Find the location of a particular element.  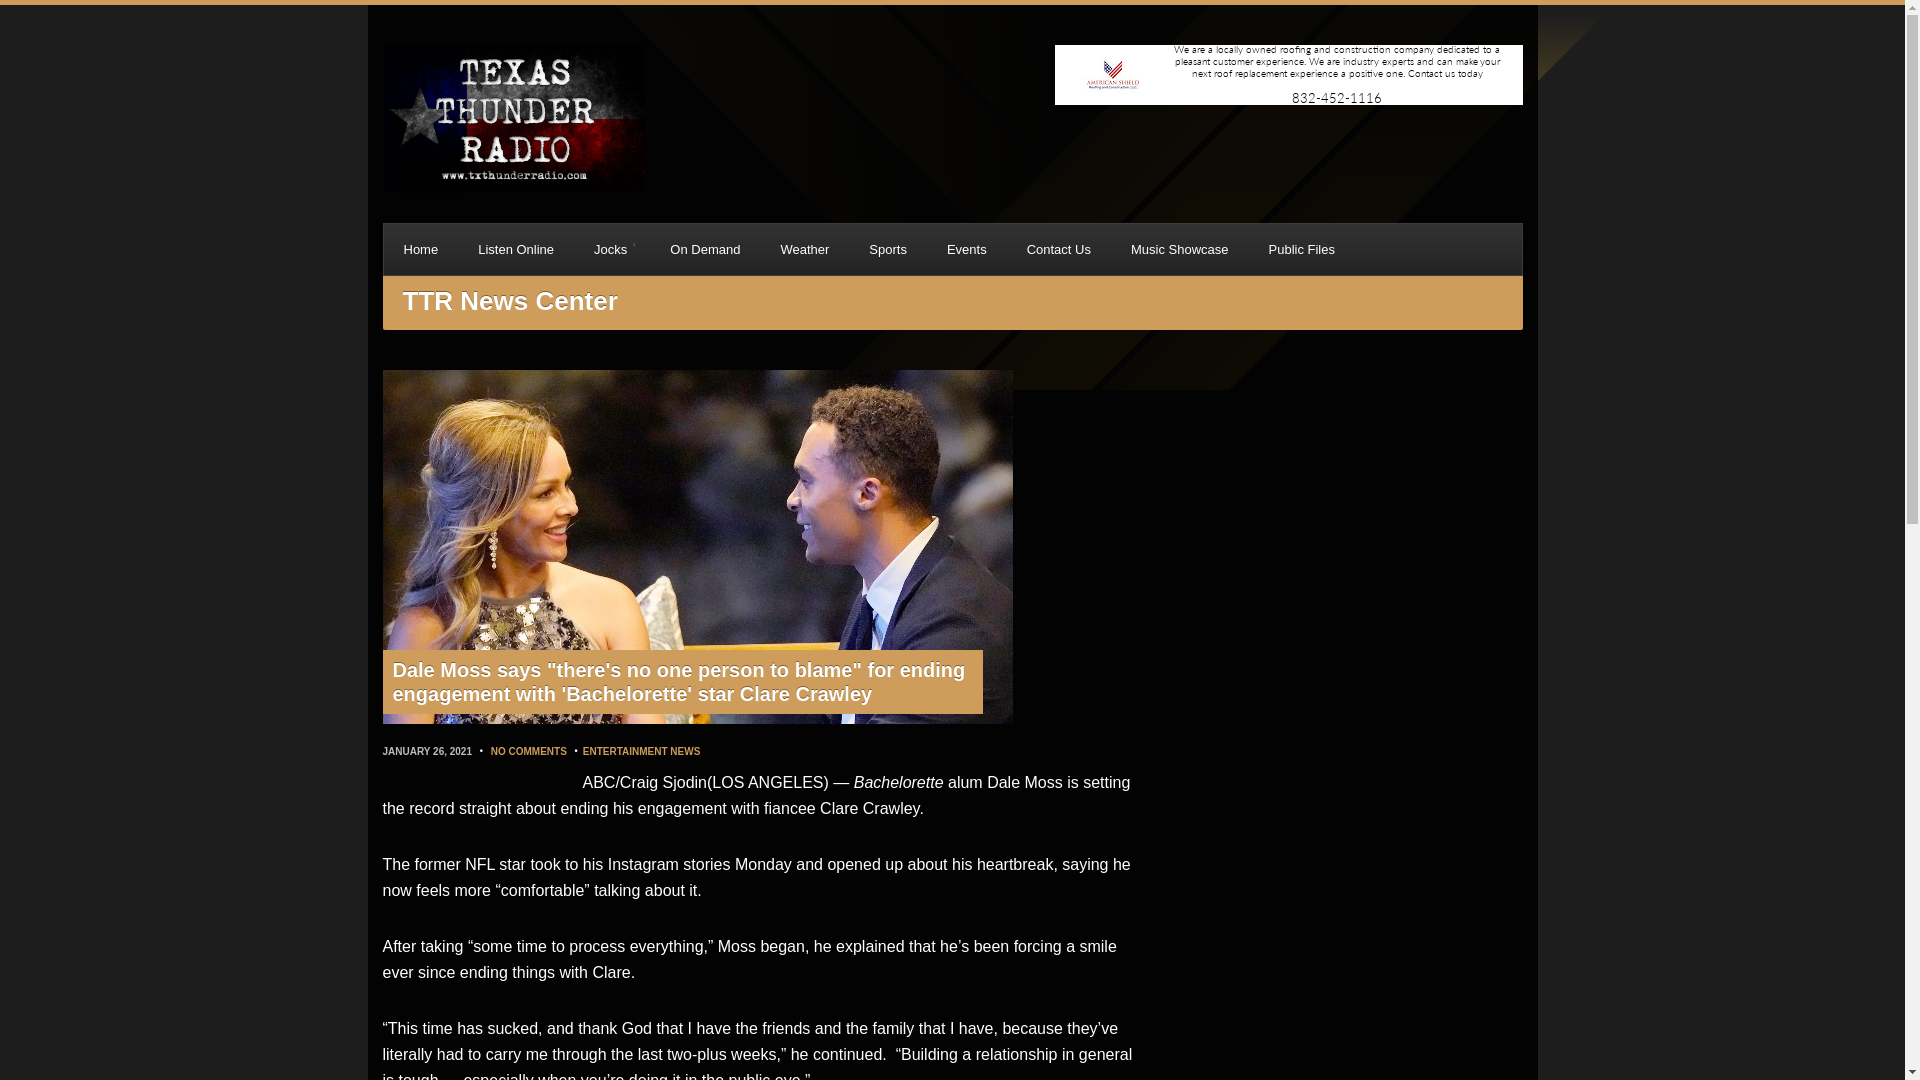

Weather is located at coordinates (804, 249).